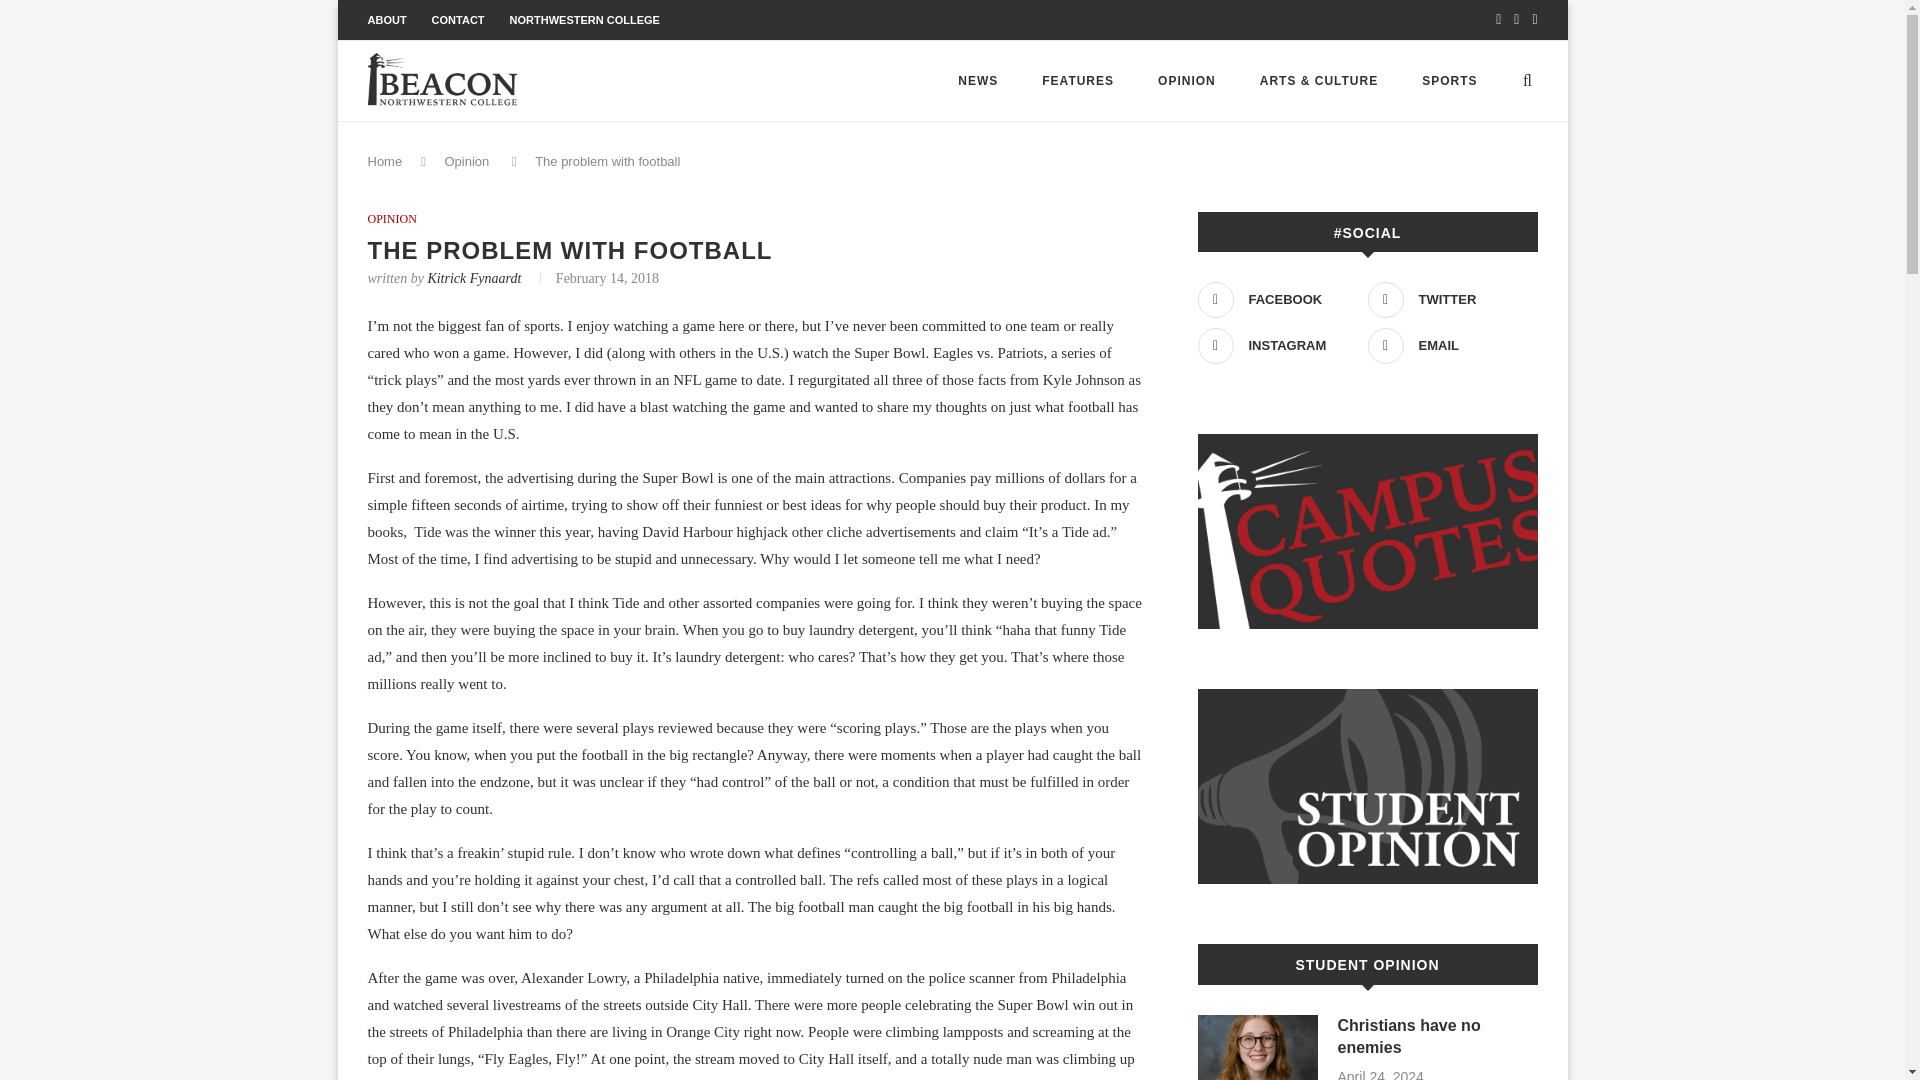 Image resolution: width=1920 pixels, height=1080 pixels. What do you see at coordinates (1258, 1048) in the screenshot?
I see `Christians have no enemies` at bounding box center [1258, 1048].